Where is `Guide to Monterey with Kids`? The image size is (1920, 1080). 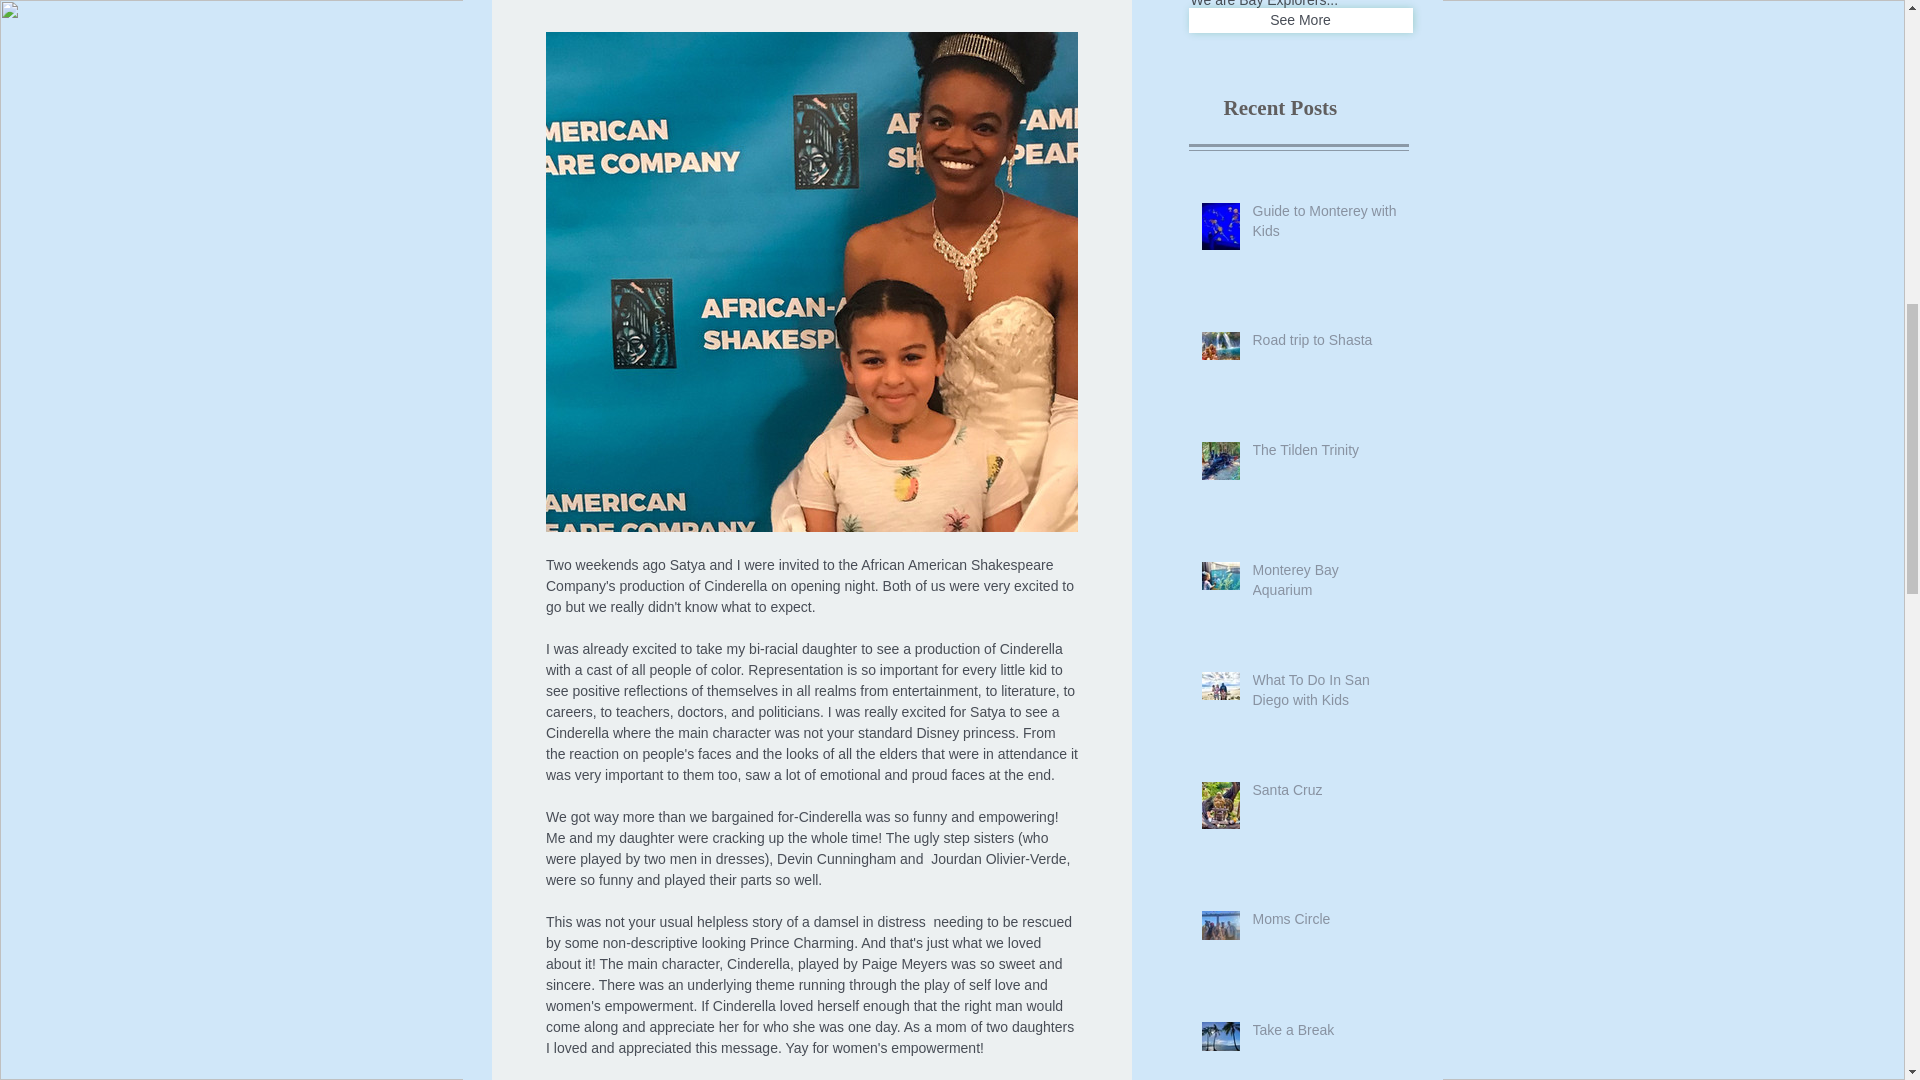
Guide to Monterey with Kids is located at coordinates (1323, 225).